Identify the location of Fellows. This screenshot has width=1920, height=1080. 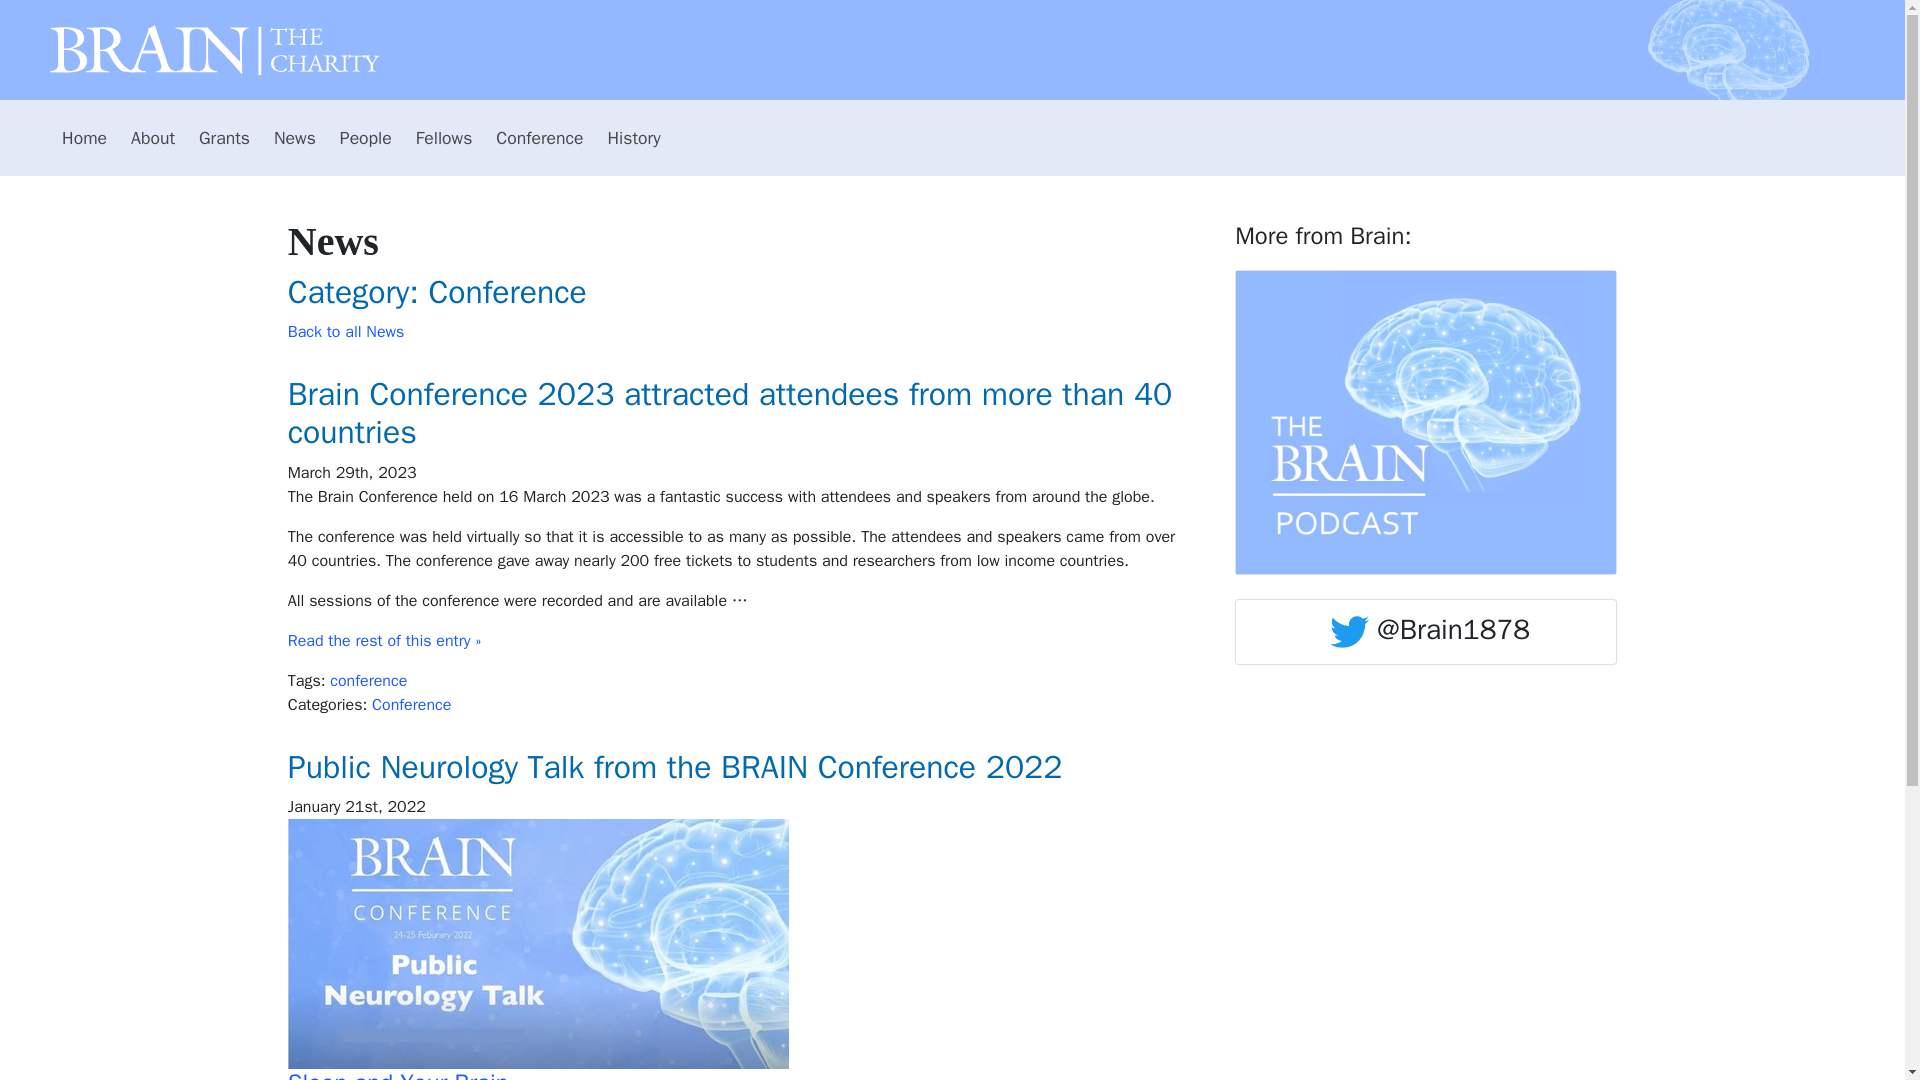
(444, 137).